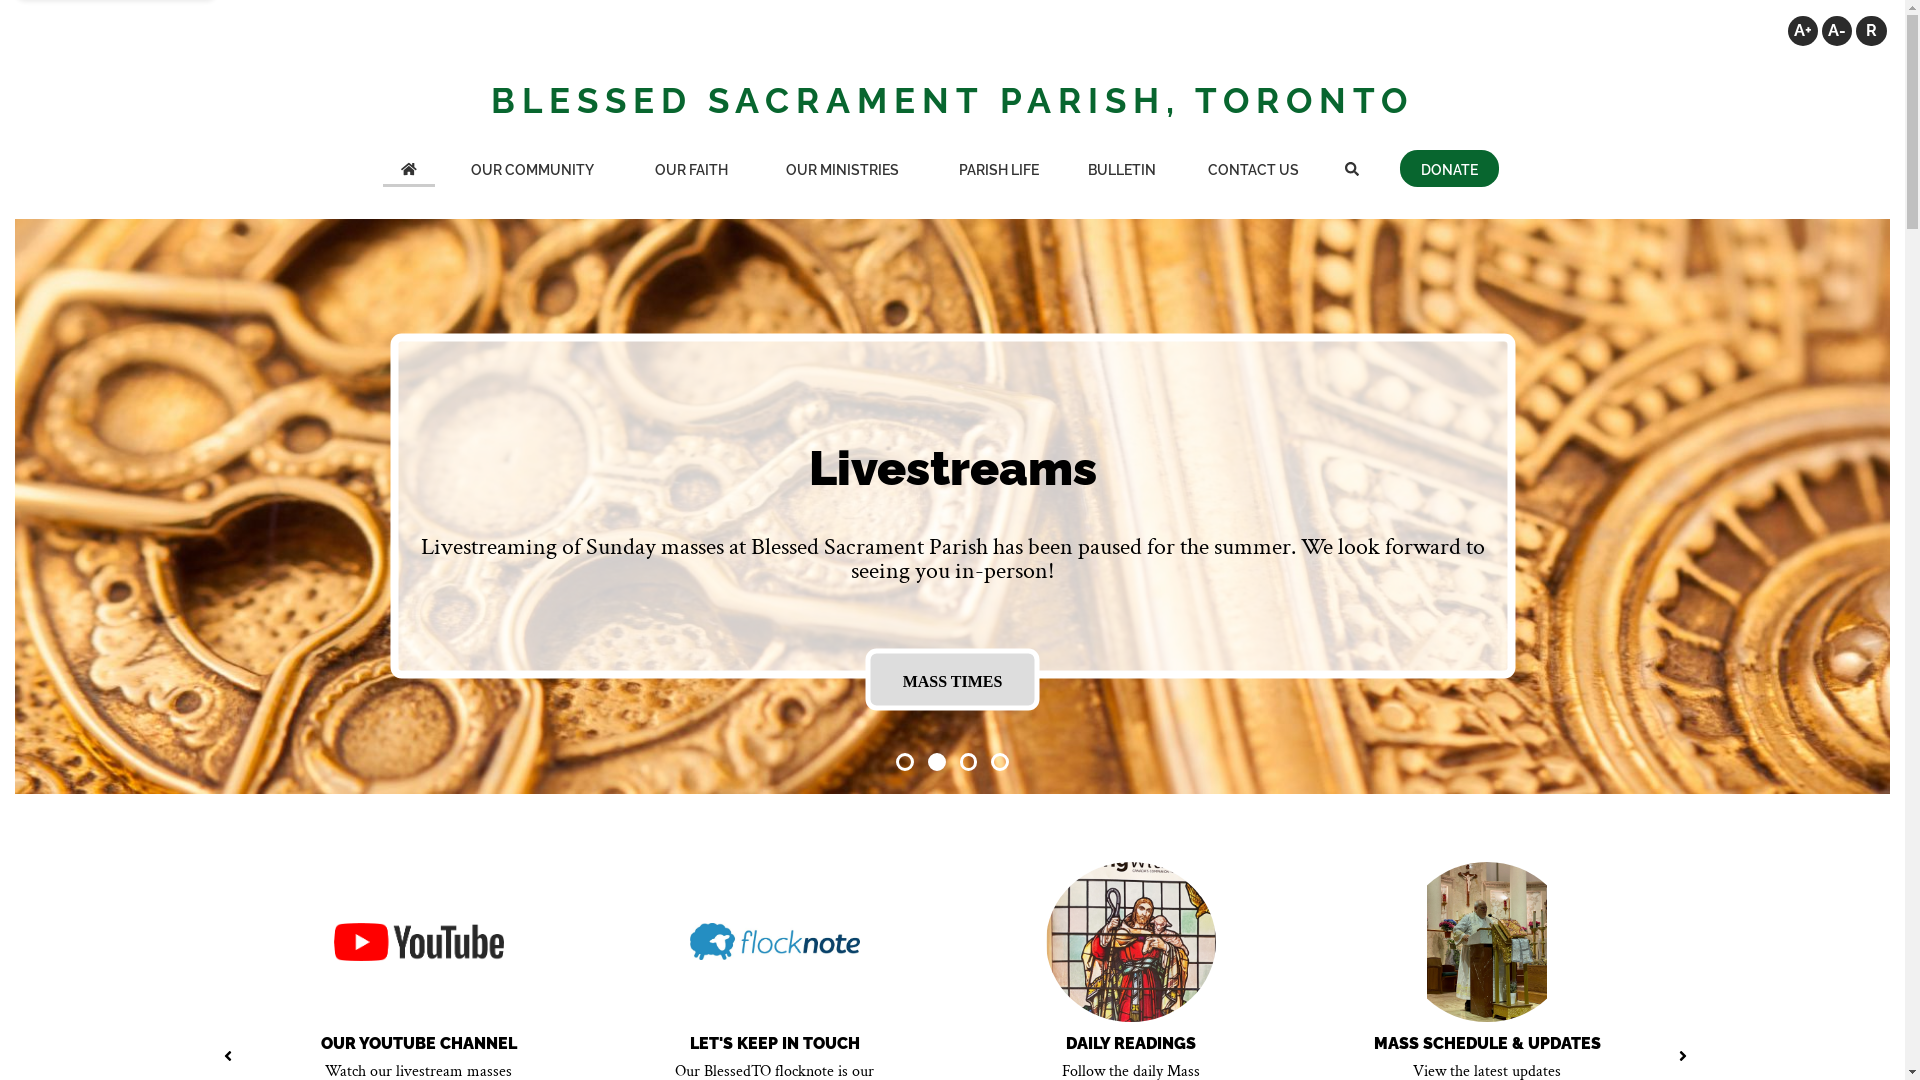  What do you see at coordinates (775, 942) in the screenshot?
I see `Flocknote Logo` at bounding box center [775, 942].